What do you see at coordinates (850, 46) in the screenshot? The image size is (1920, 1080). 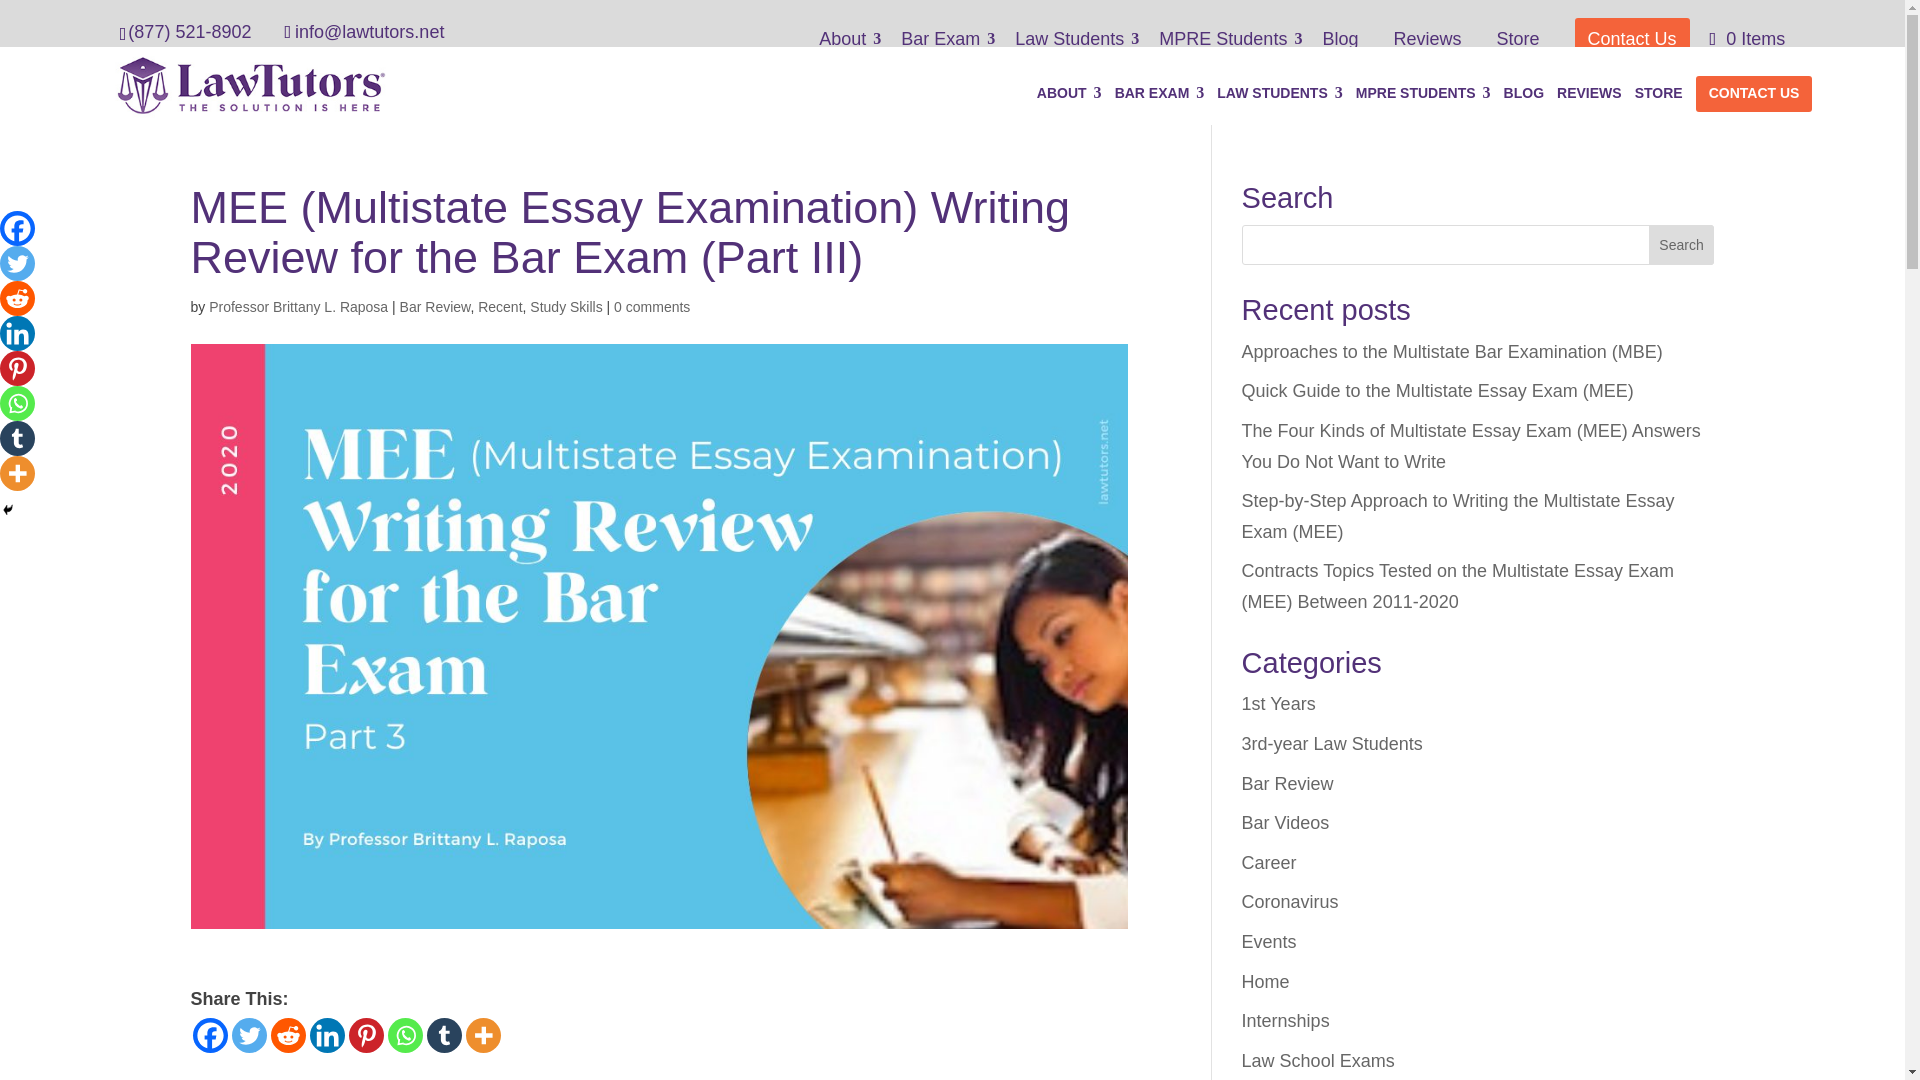 I see `About` at bounding box center [850, 46].